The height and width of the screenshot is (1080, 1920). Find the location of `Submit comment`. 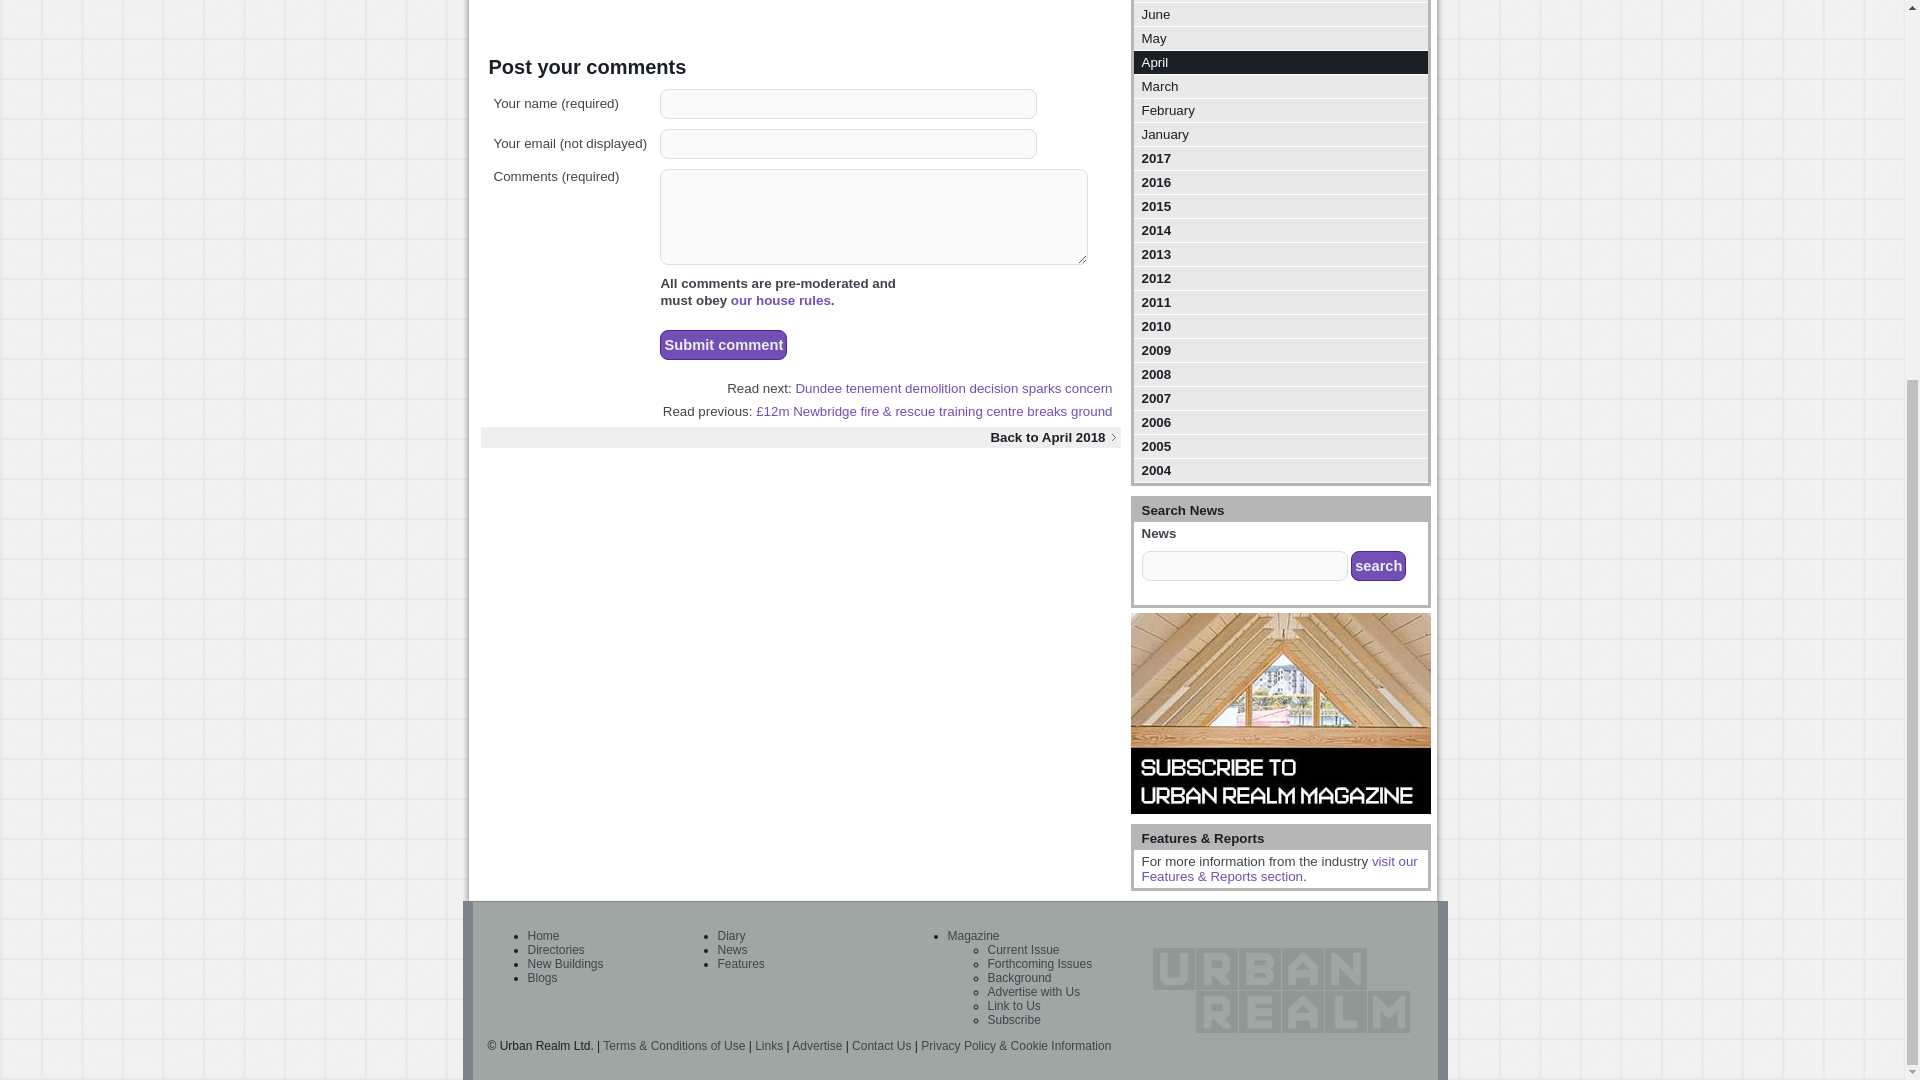

Submit comment is located at coordinates (724, 344).